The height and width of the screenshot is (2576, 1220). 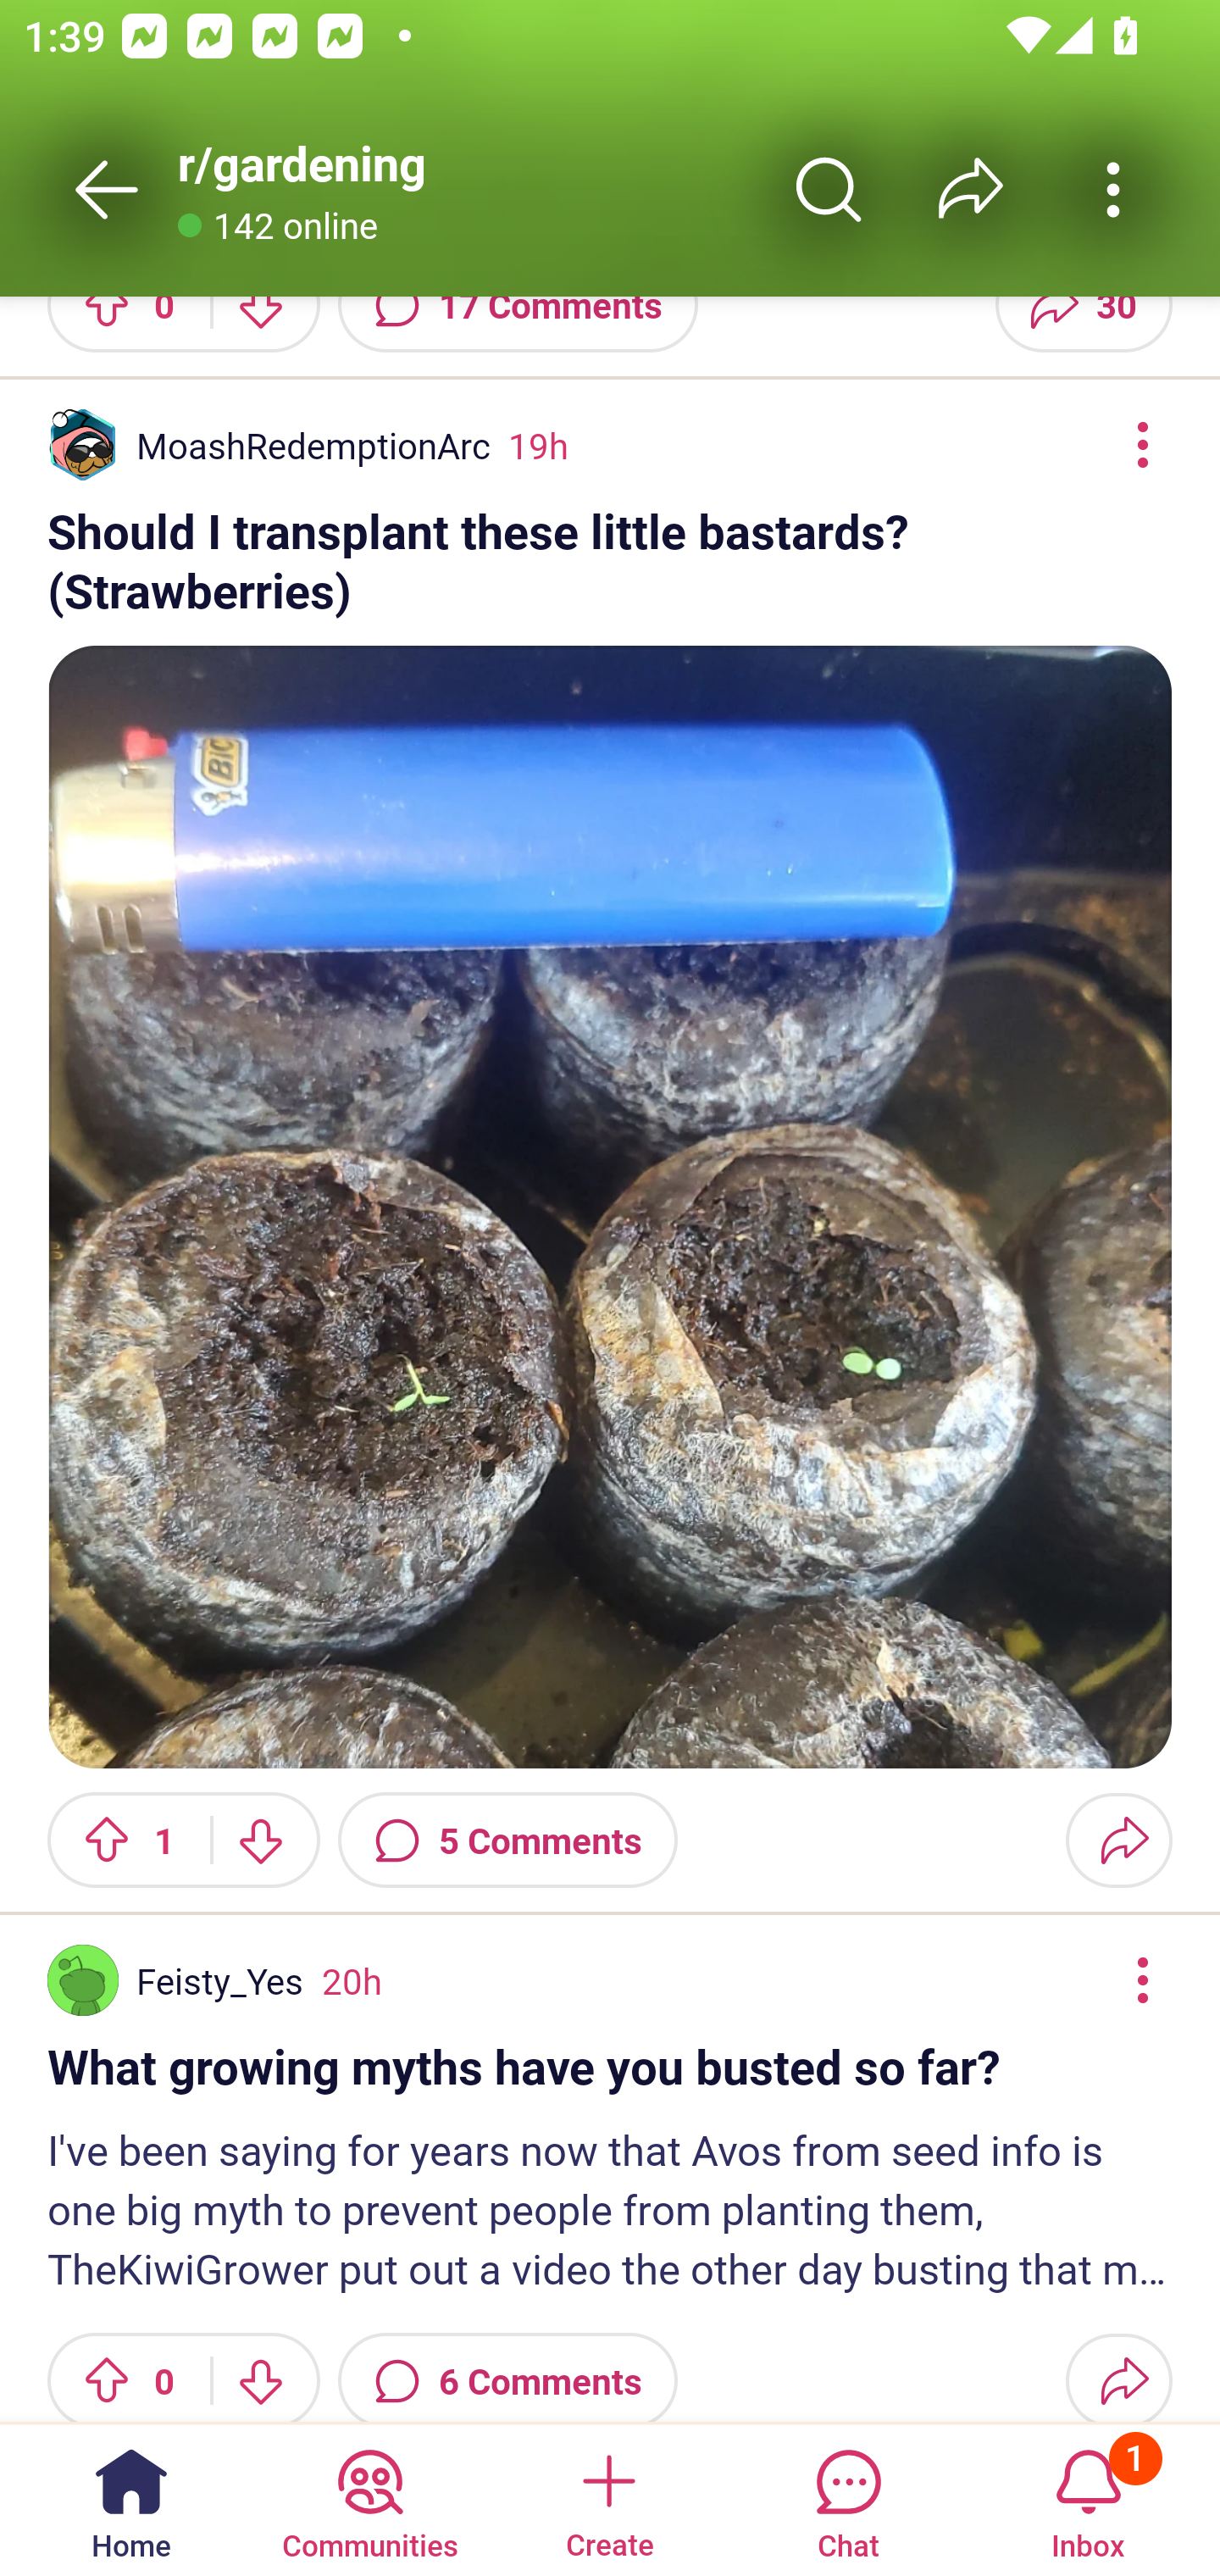 What do you see at coordinates (608, 2498) in the screenshot?
I see `Create a post Create` at bounding box center [608, 2498].